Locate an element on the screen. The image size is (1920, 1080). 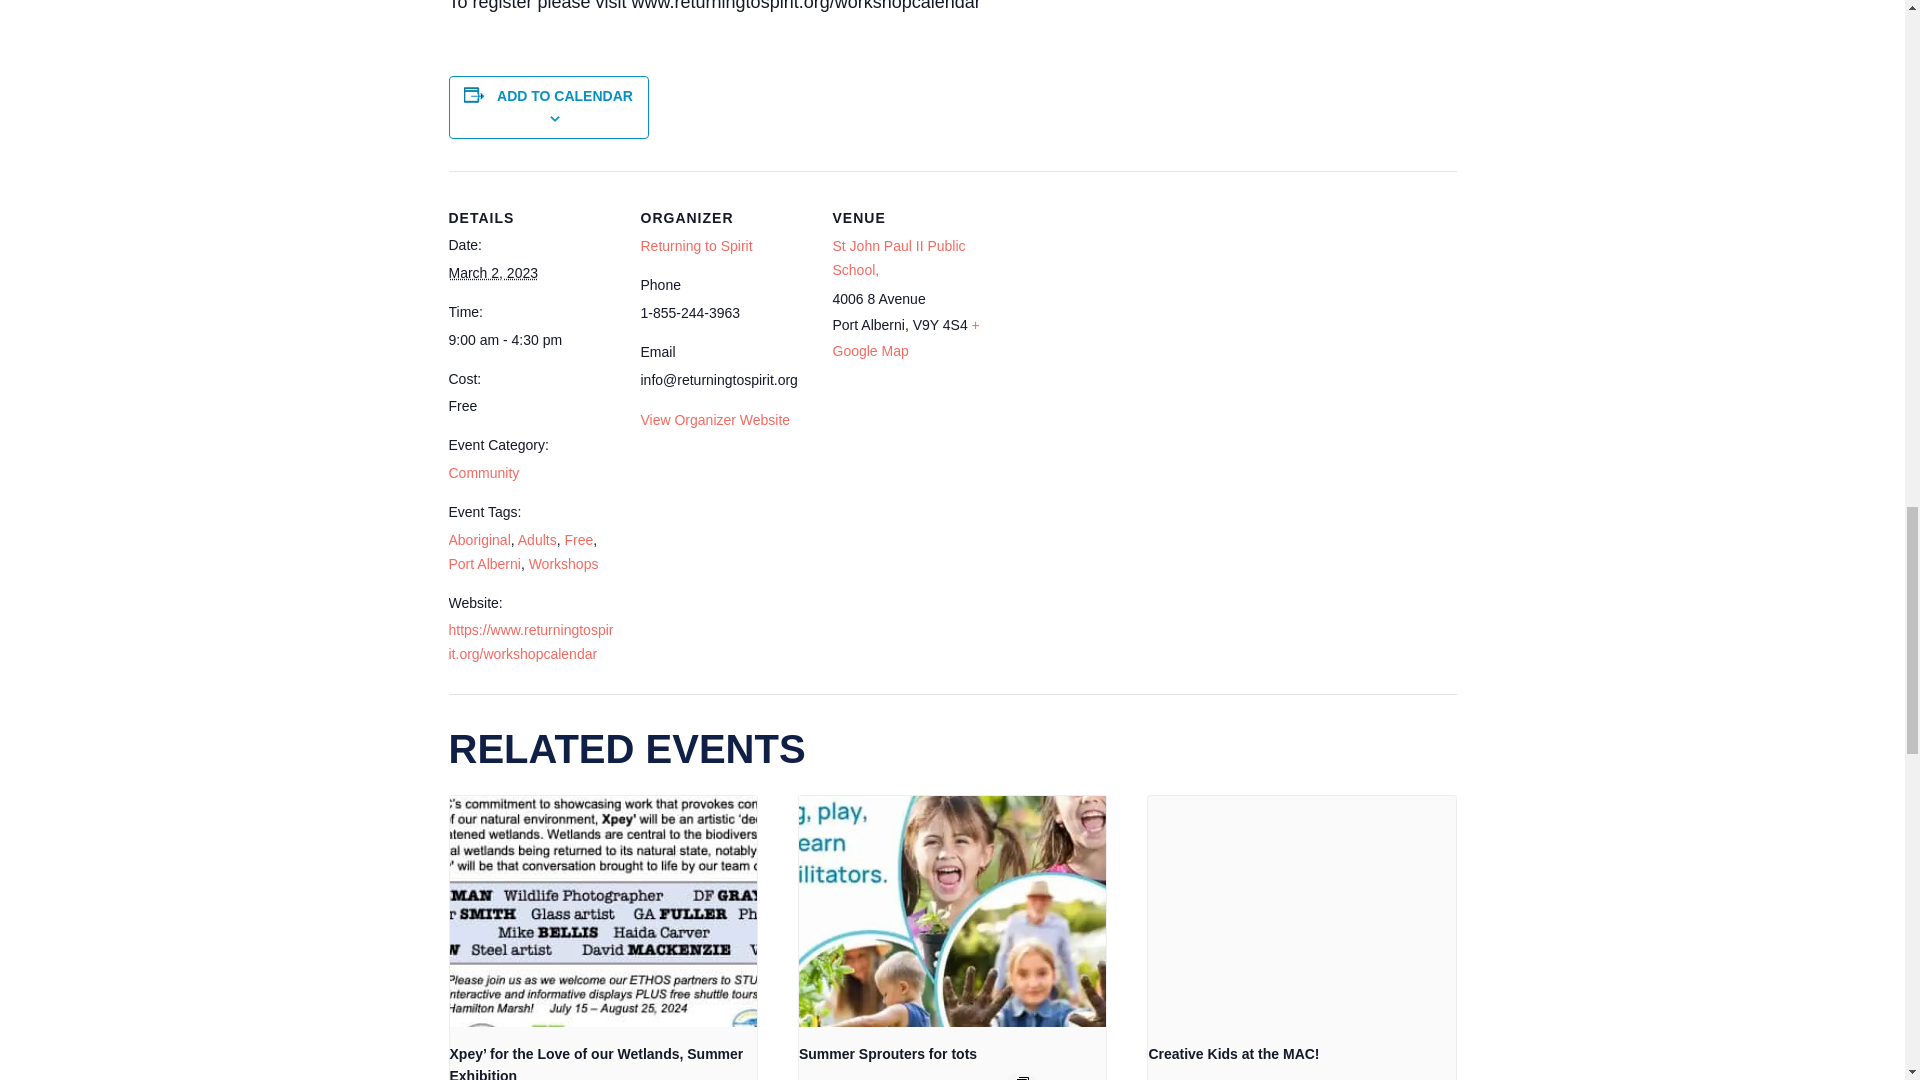
Click to view a Google Map is located at coordinates (905, 338).